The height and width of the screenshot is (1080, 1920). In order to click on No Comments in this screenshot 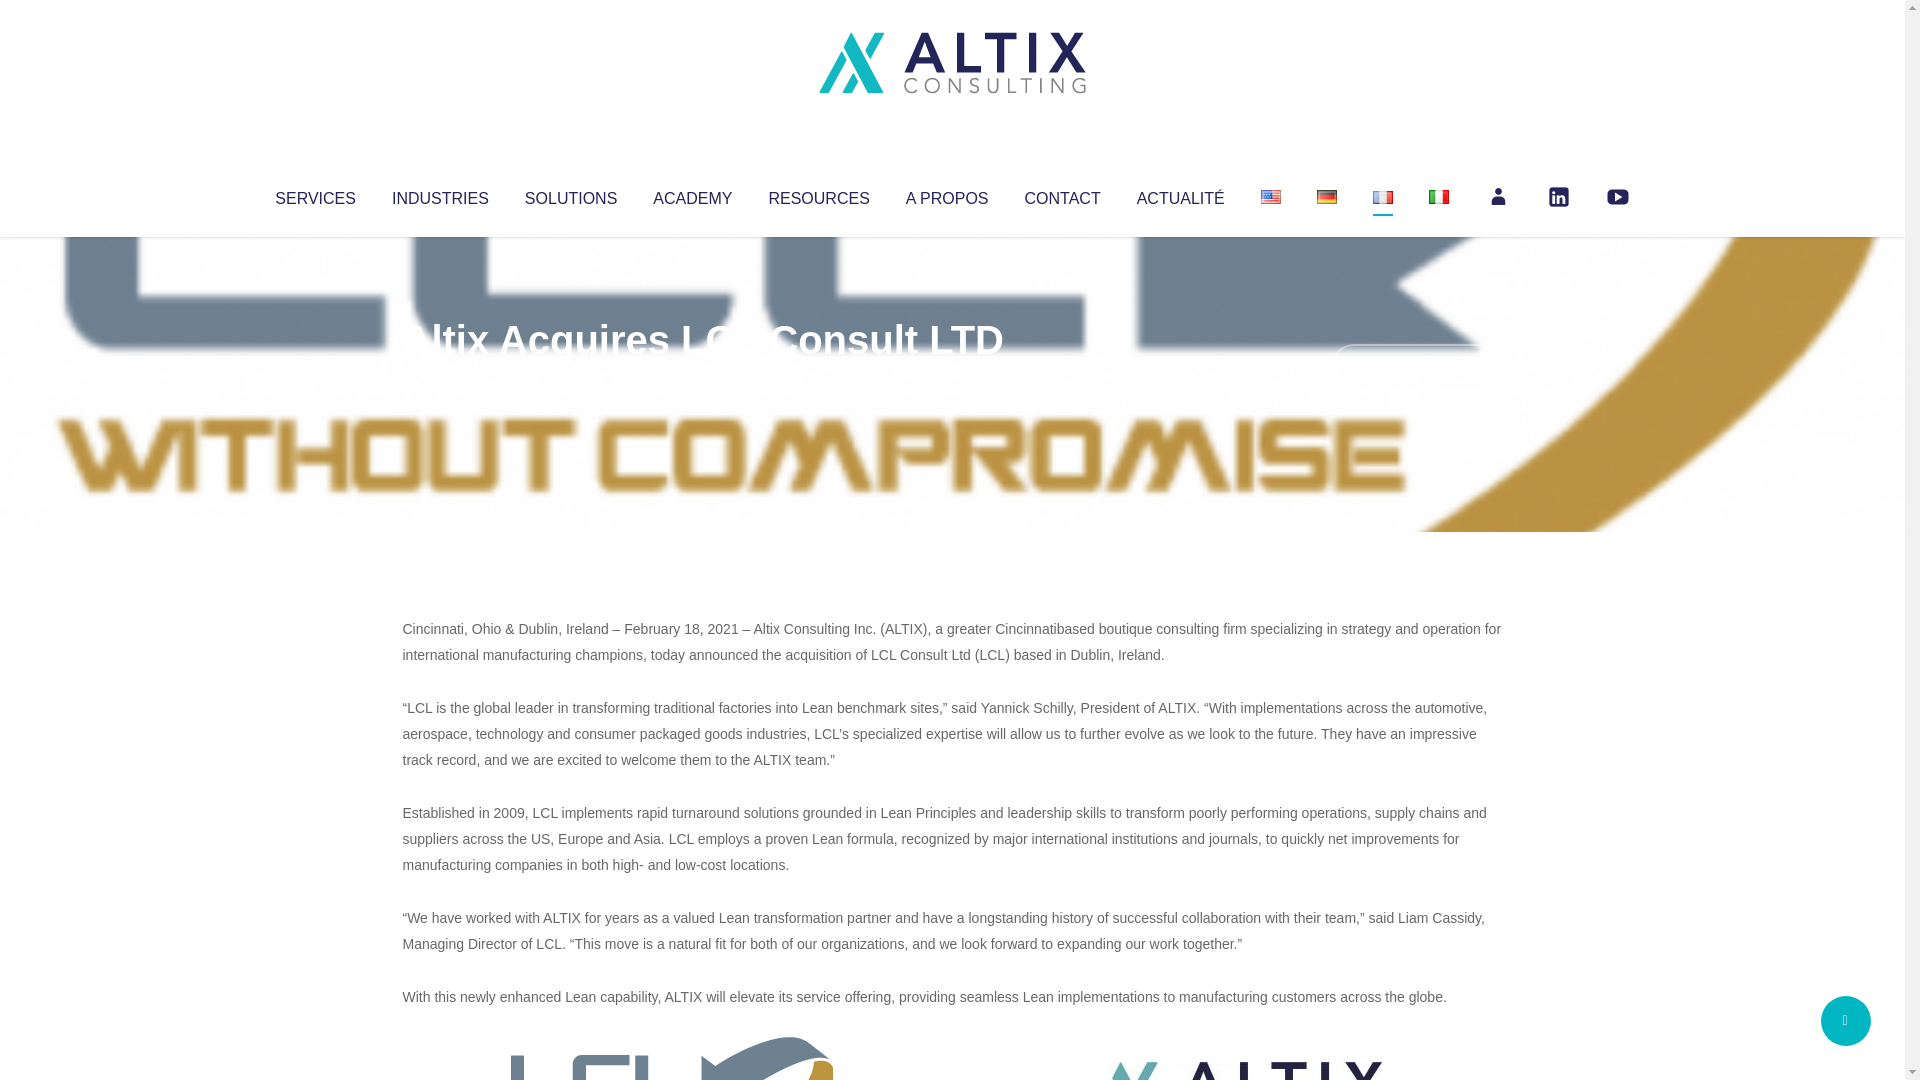, I will do `click(1416, 366)`.